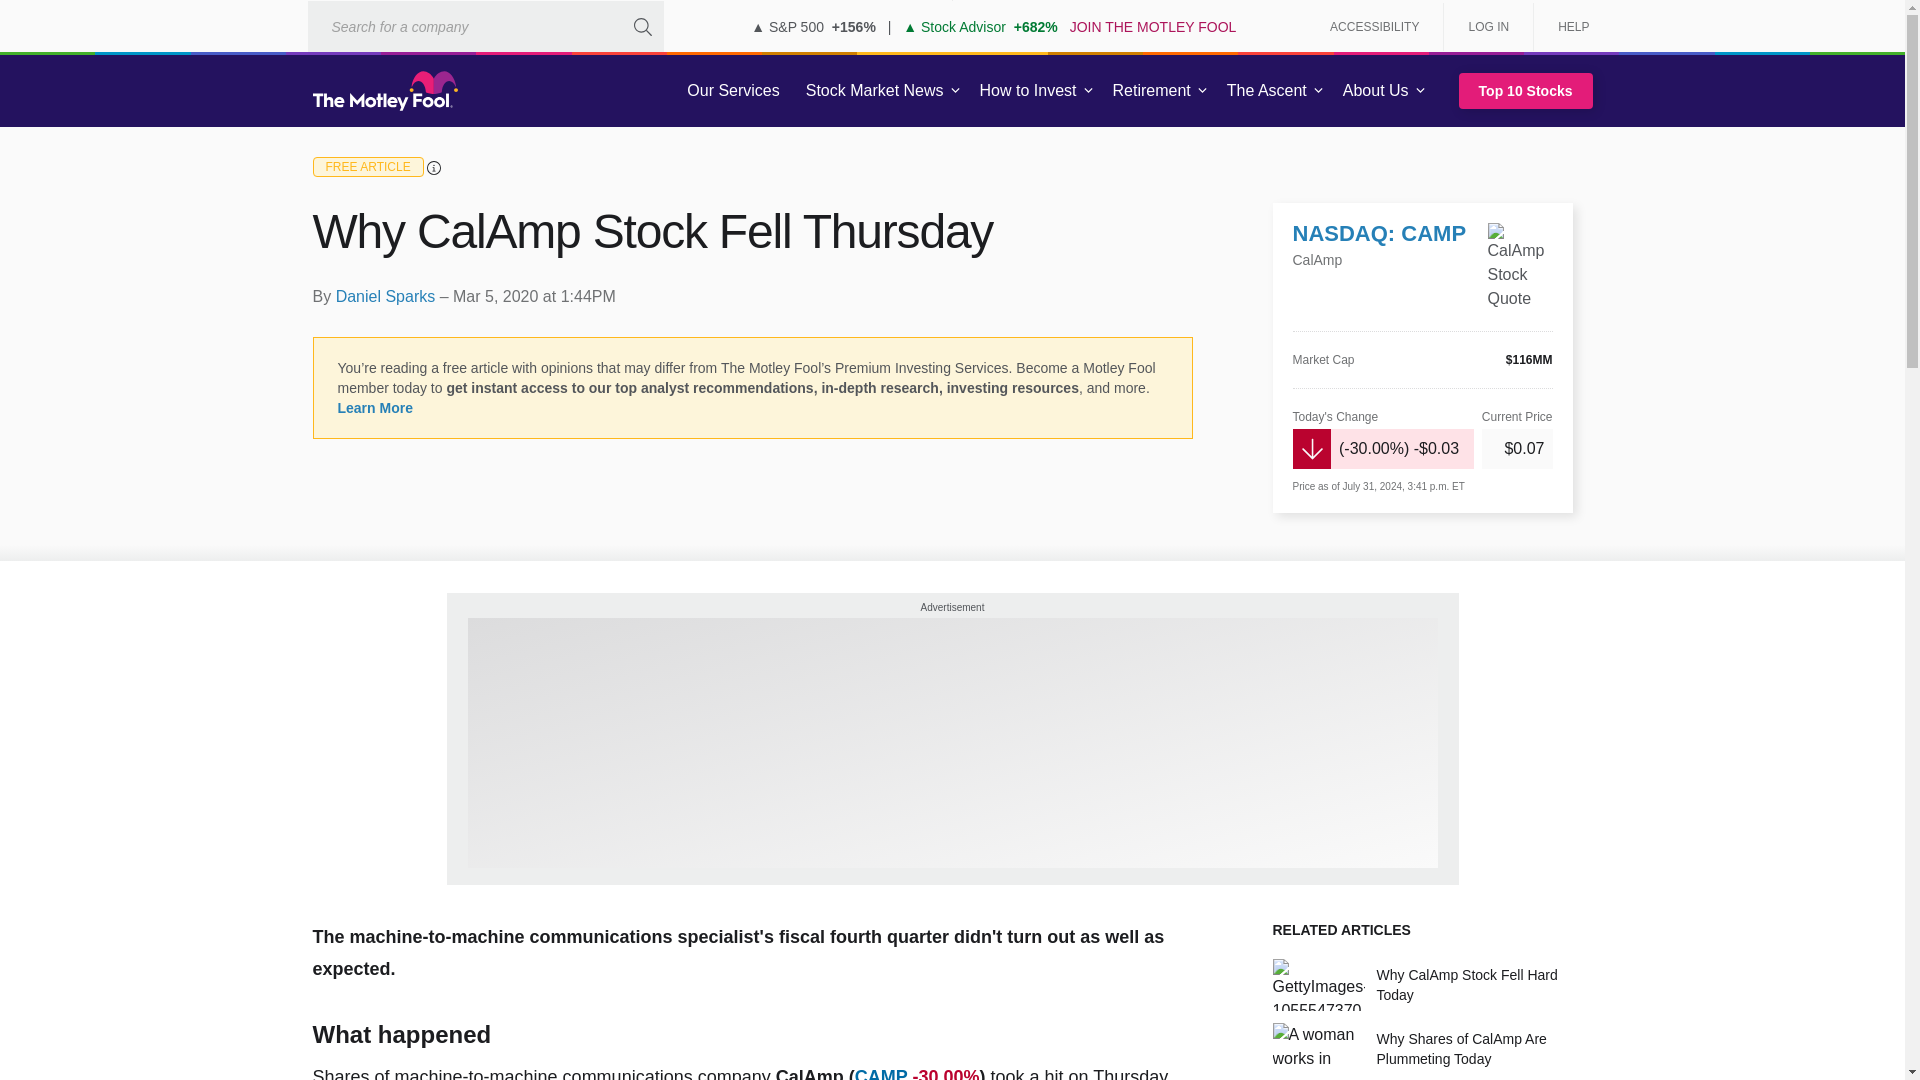 The height and width of the screenshot is (1080, 1920). I want to click on ACCESSIBILITY, so click(1374, 26).